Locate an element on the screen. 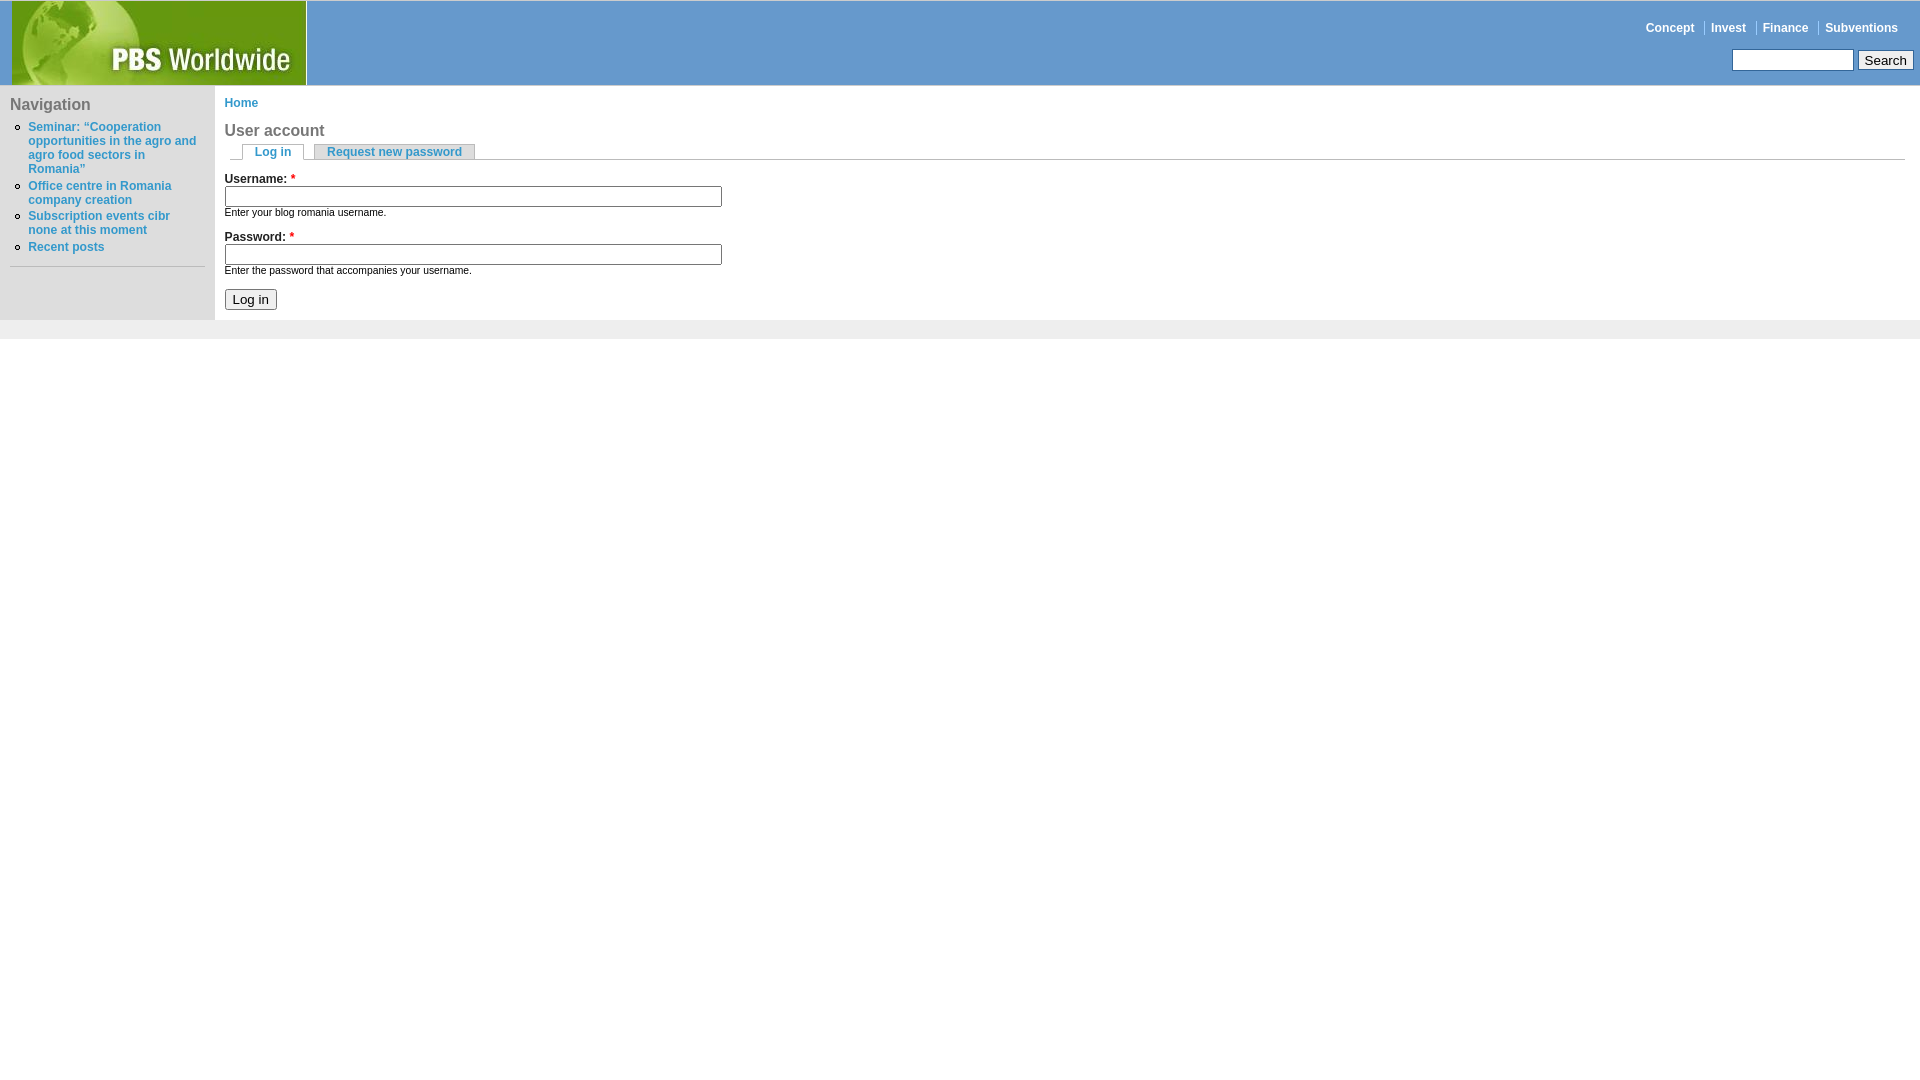 The width and height of the screenshot is (1920, 1080). Search is located at coordinates (1886, 60).